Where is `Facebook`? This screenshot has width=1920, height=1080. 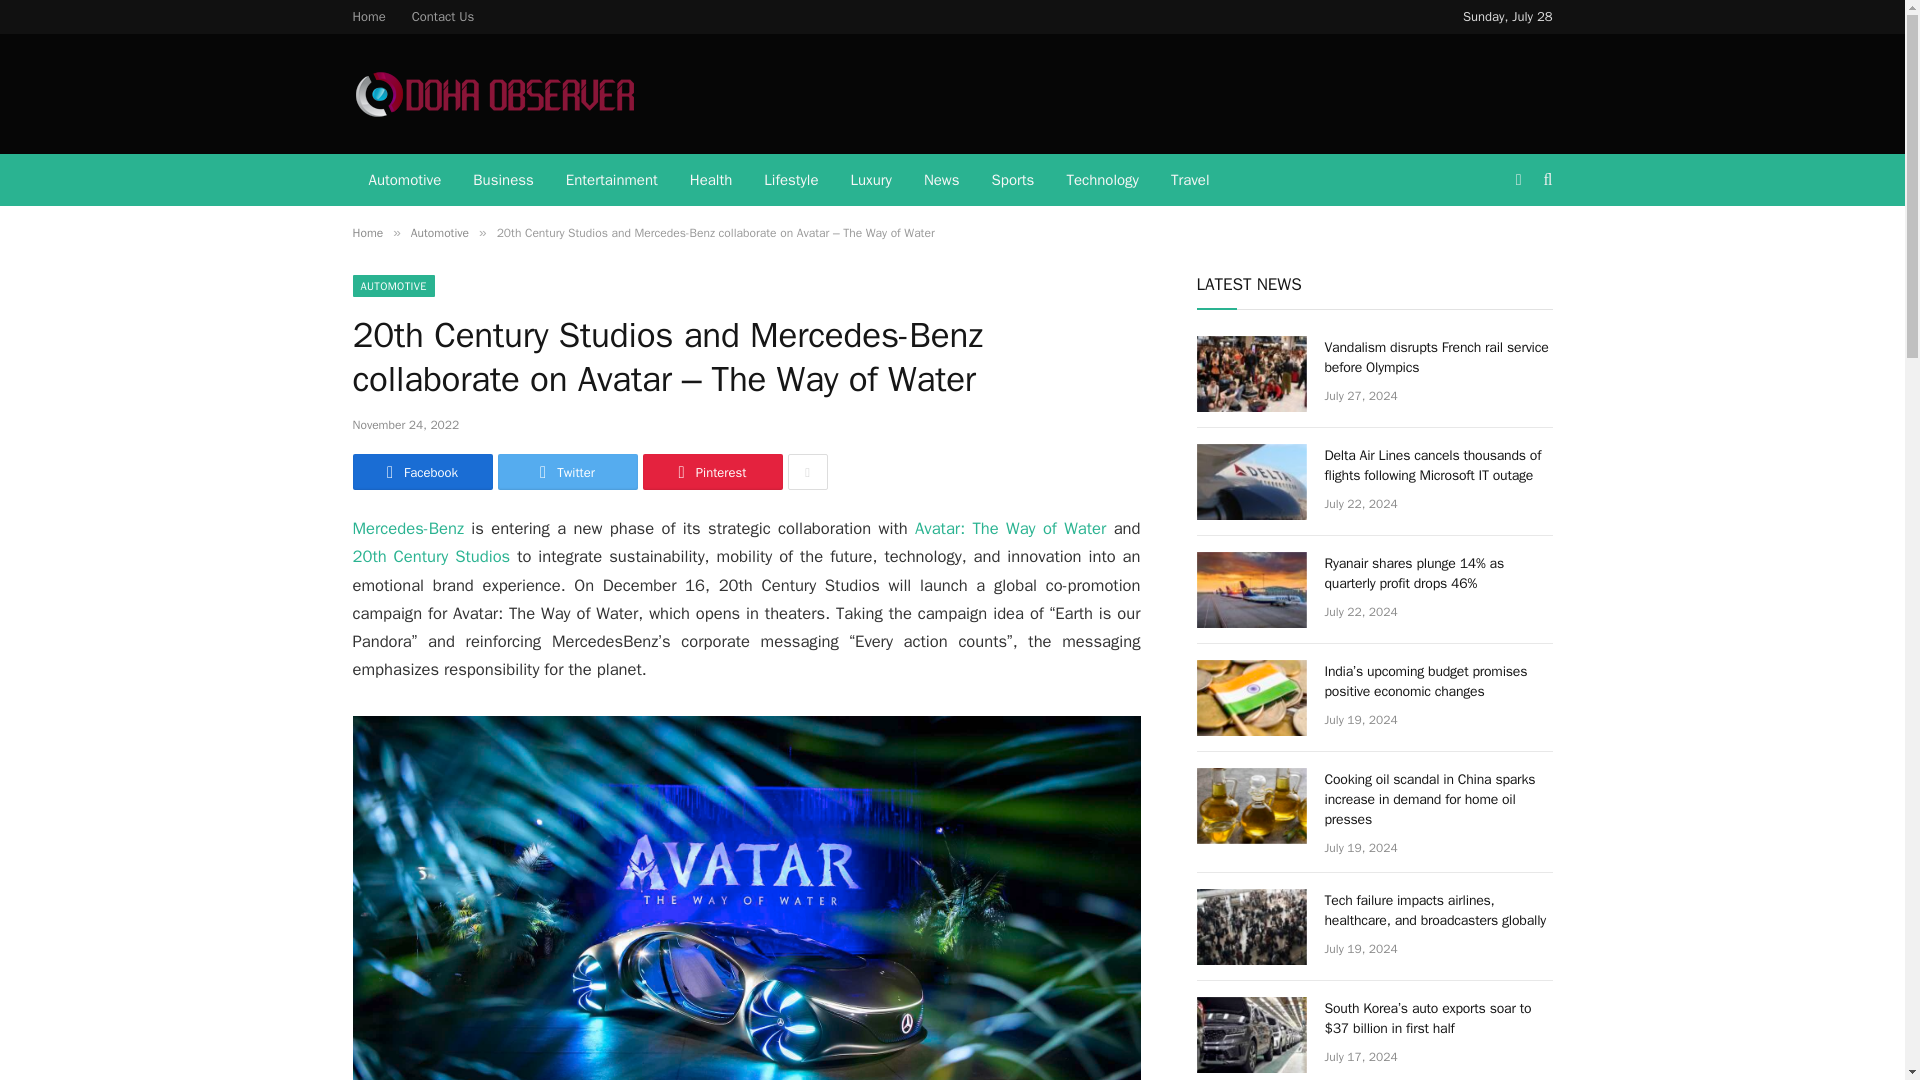
Facebook is located at coordinates (421, 472).